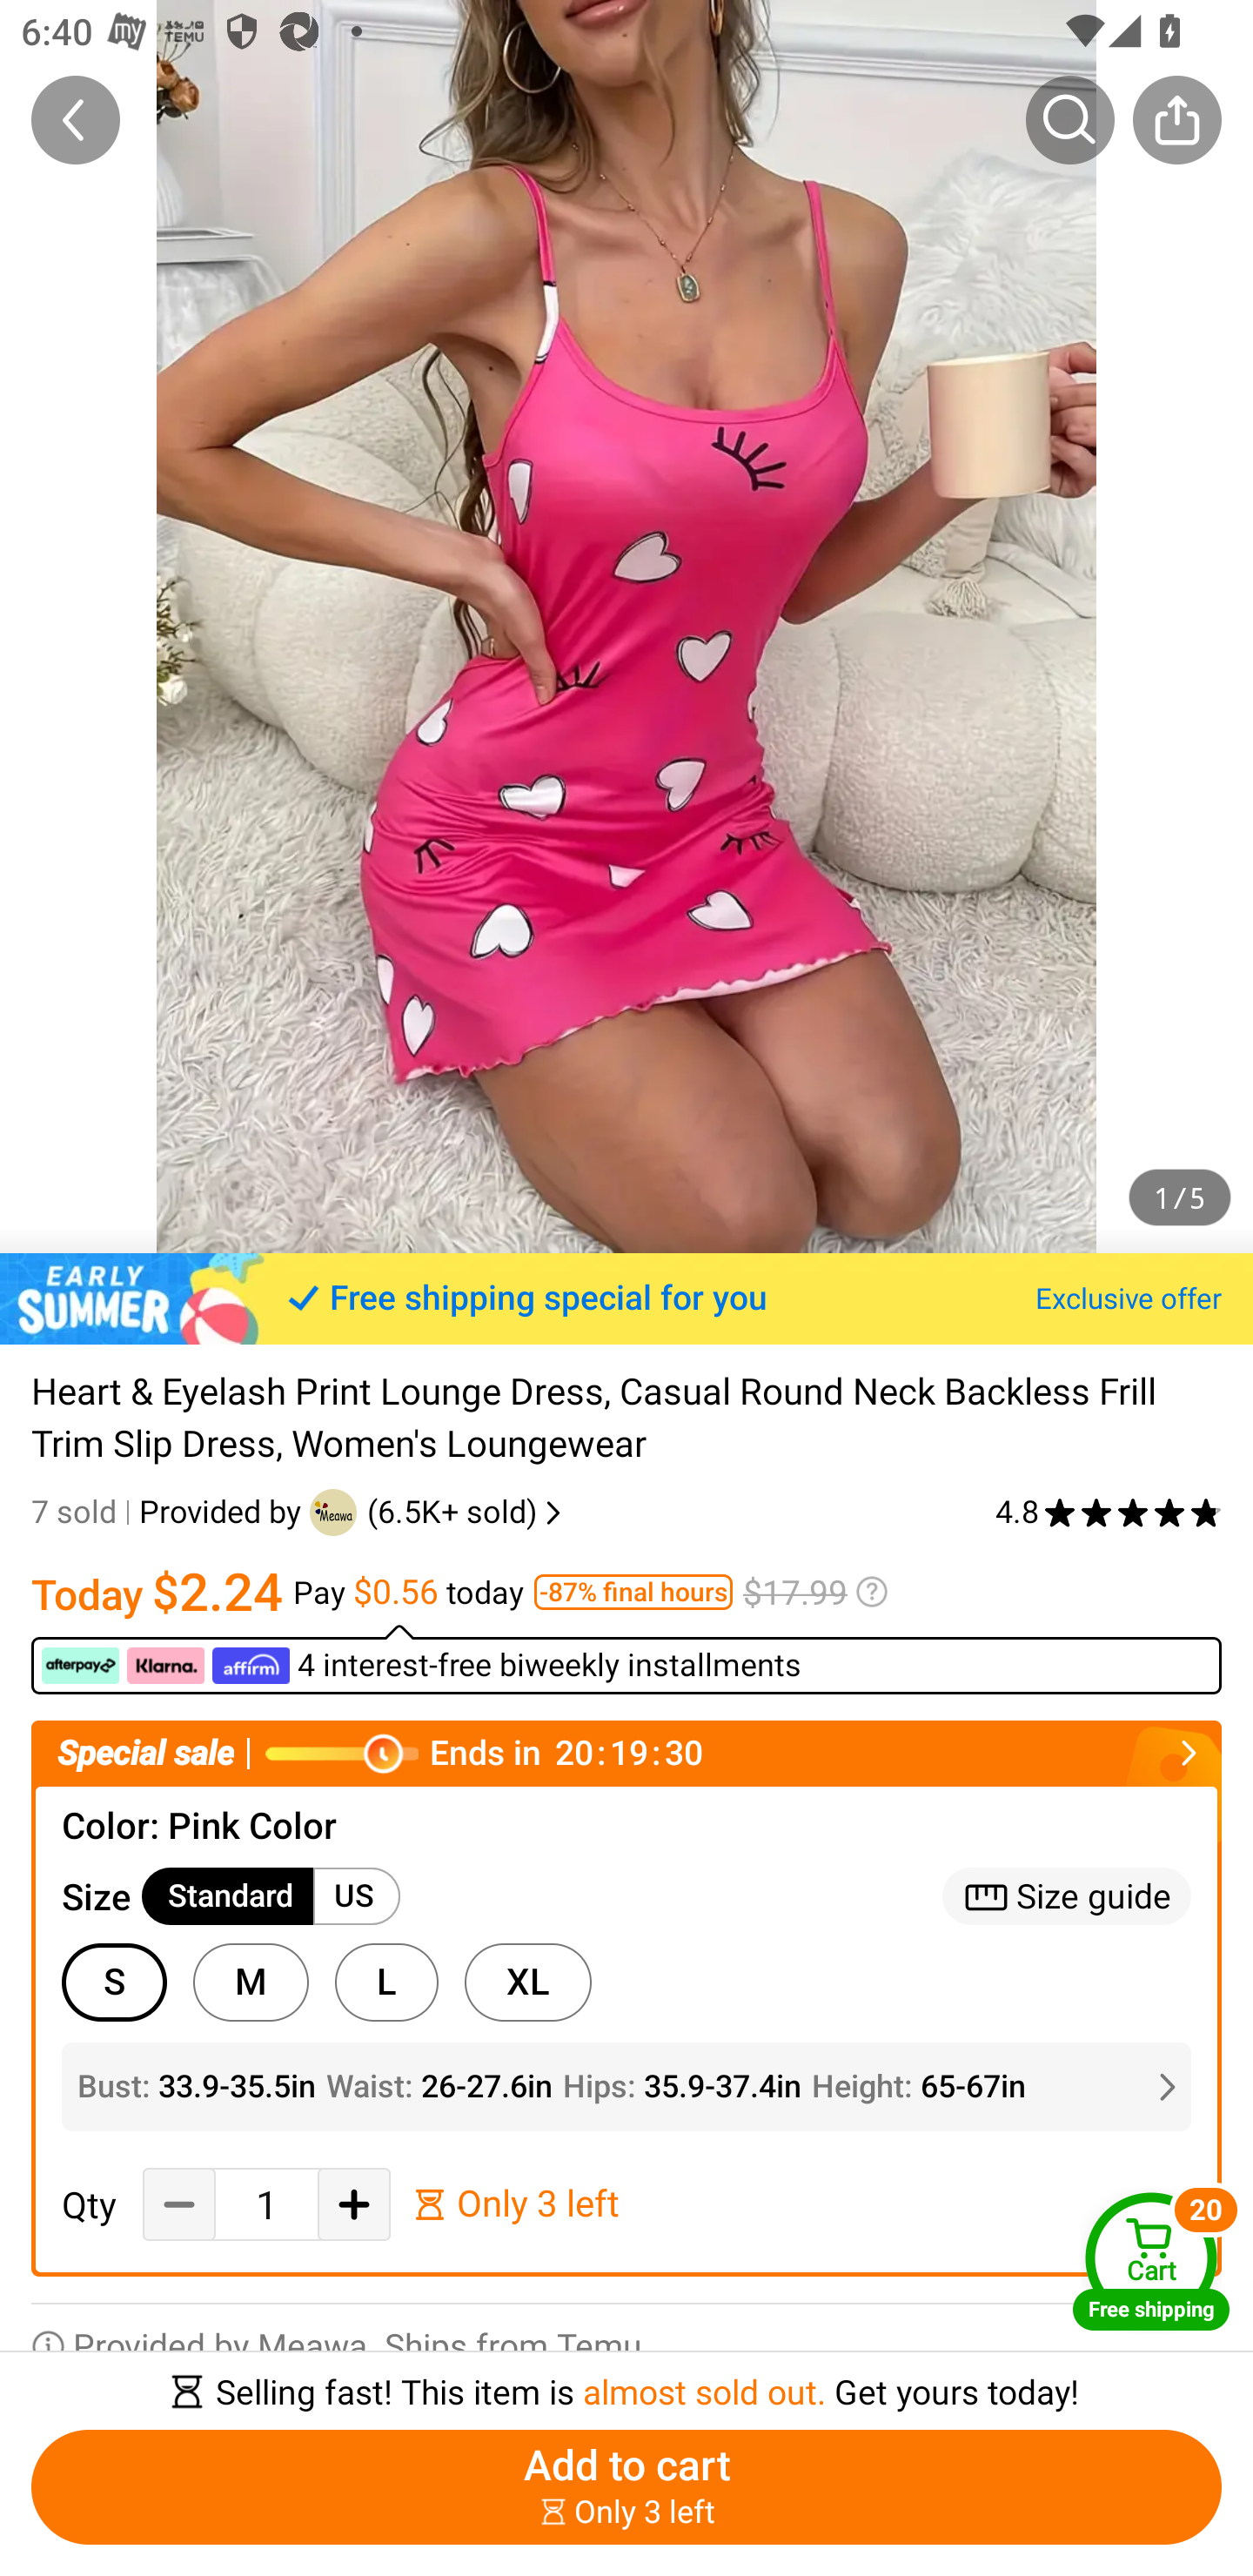 This screenshot has height=2576, width=1253. I want to click on Decrease Quantity Button, so click(179, 2205).